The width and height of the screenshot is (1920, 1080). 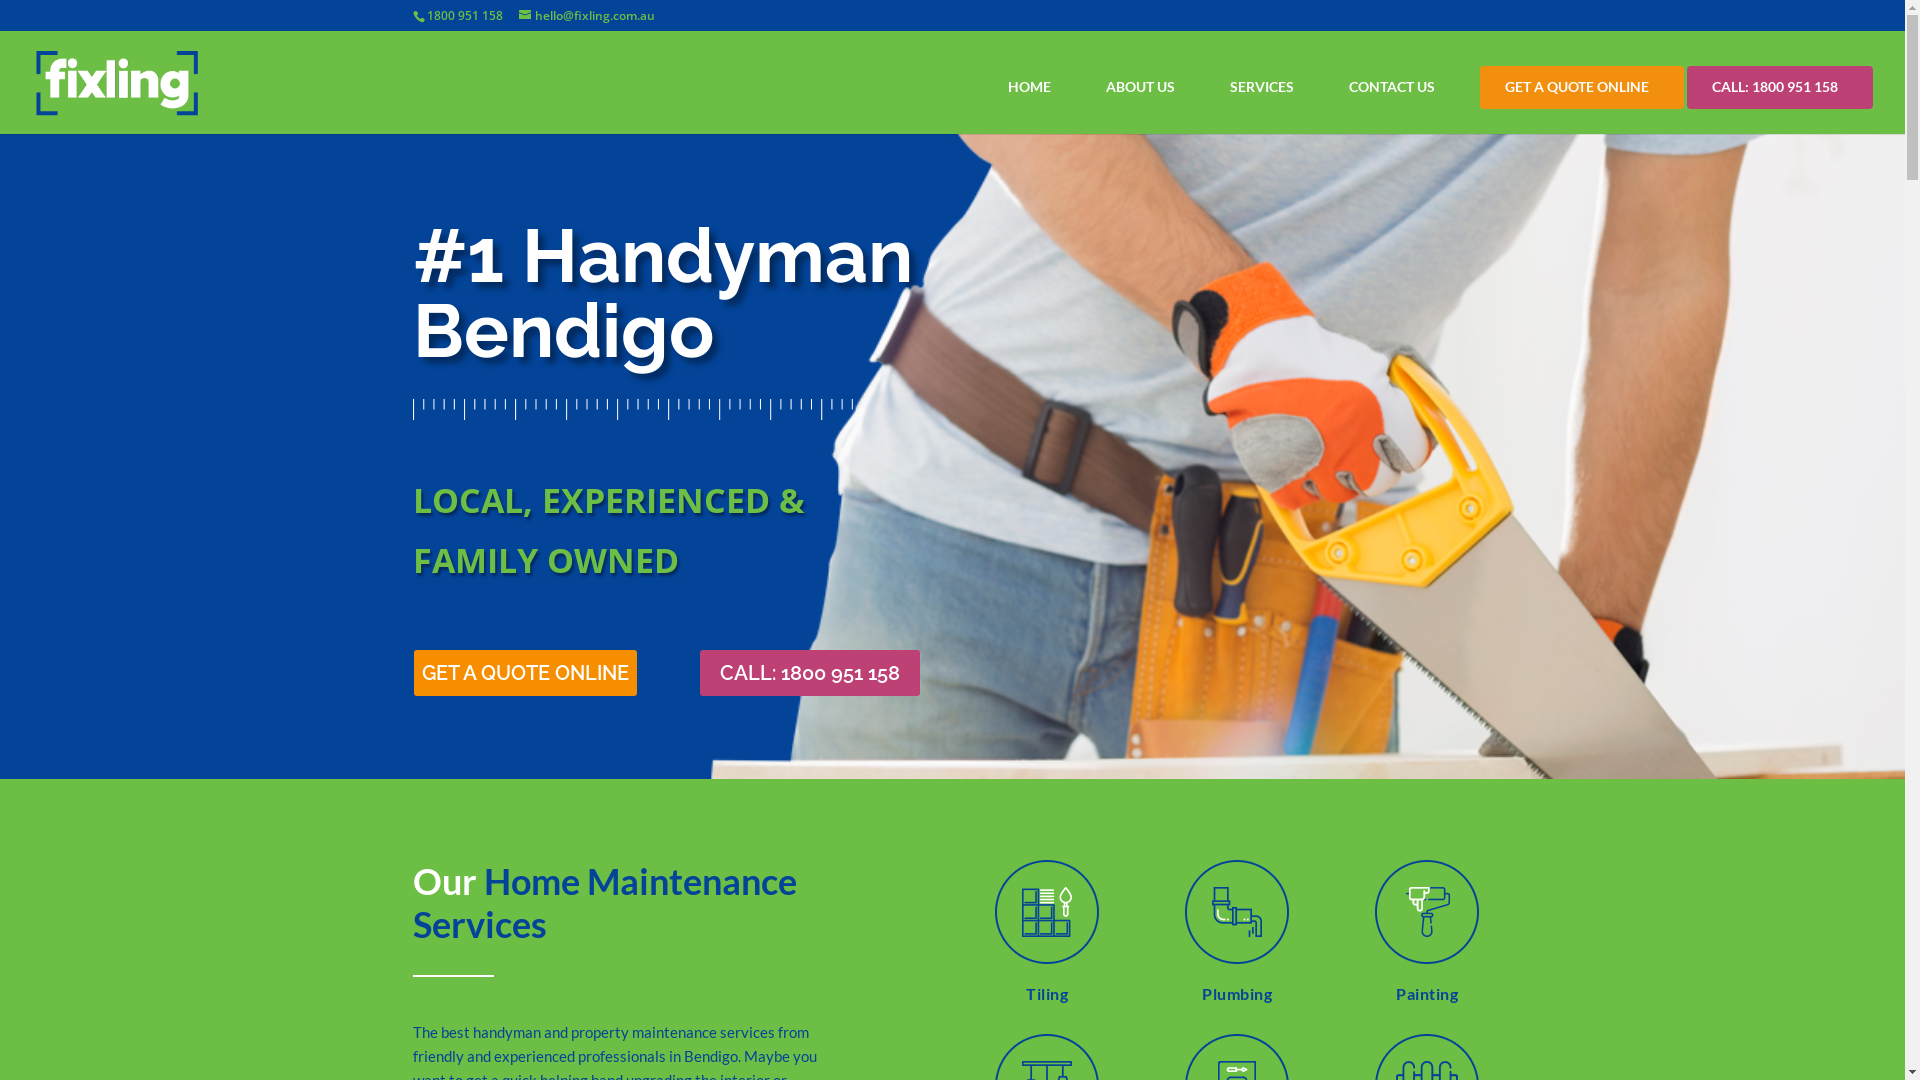 What do you see at coordinates (1780, 86) in the screenshot?
I see `CALL: 1800 951 158` at bounding box center [1780, 86].